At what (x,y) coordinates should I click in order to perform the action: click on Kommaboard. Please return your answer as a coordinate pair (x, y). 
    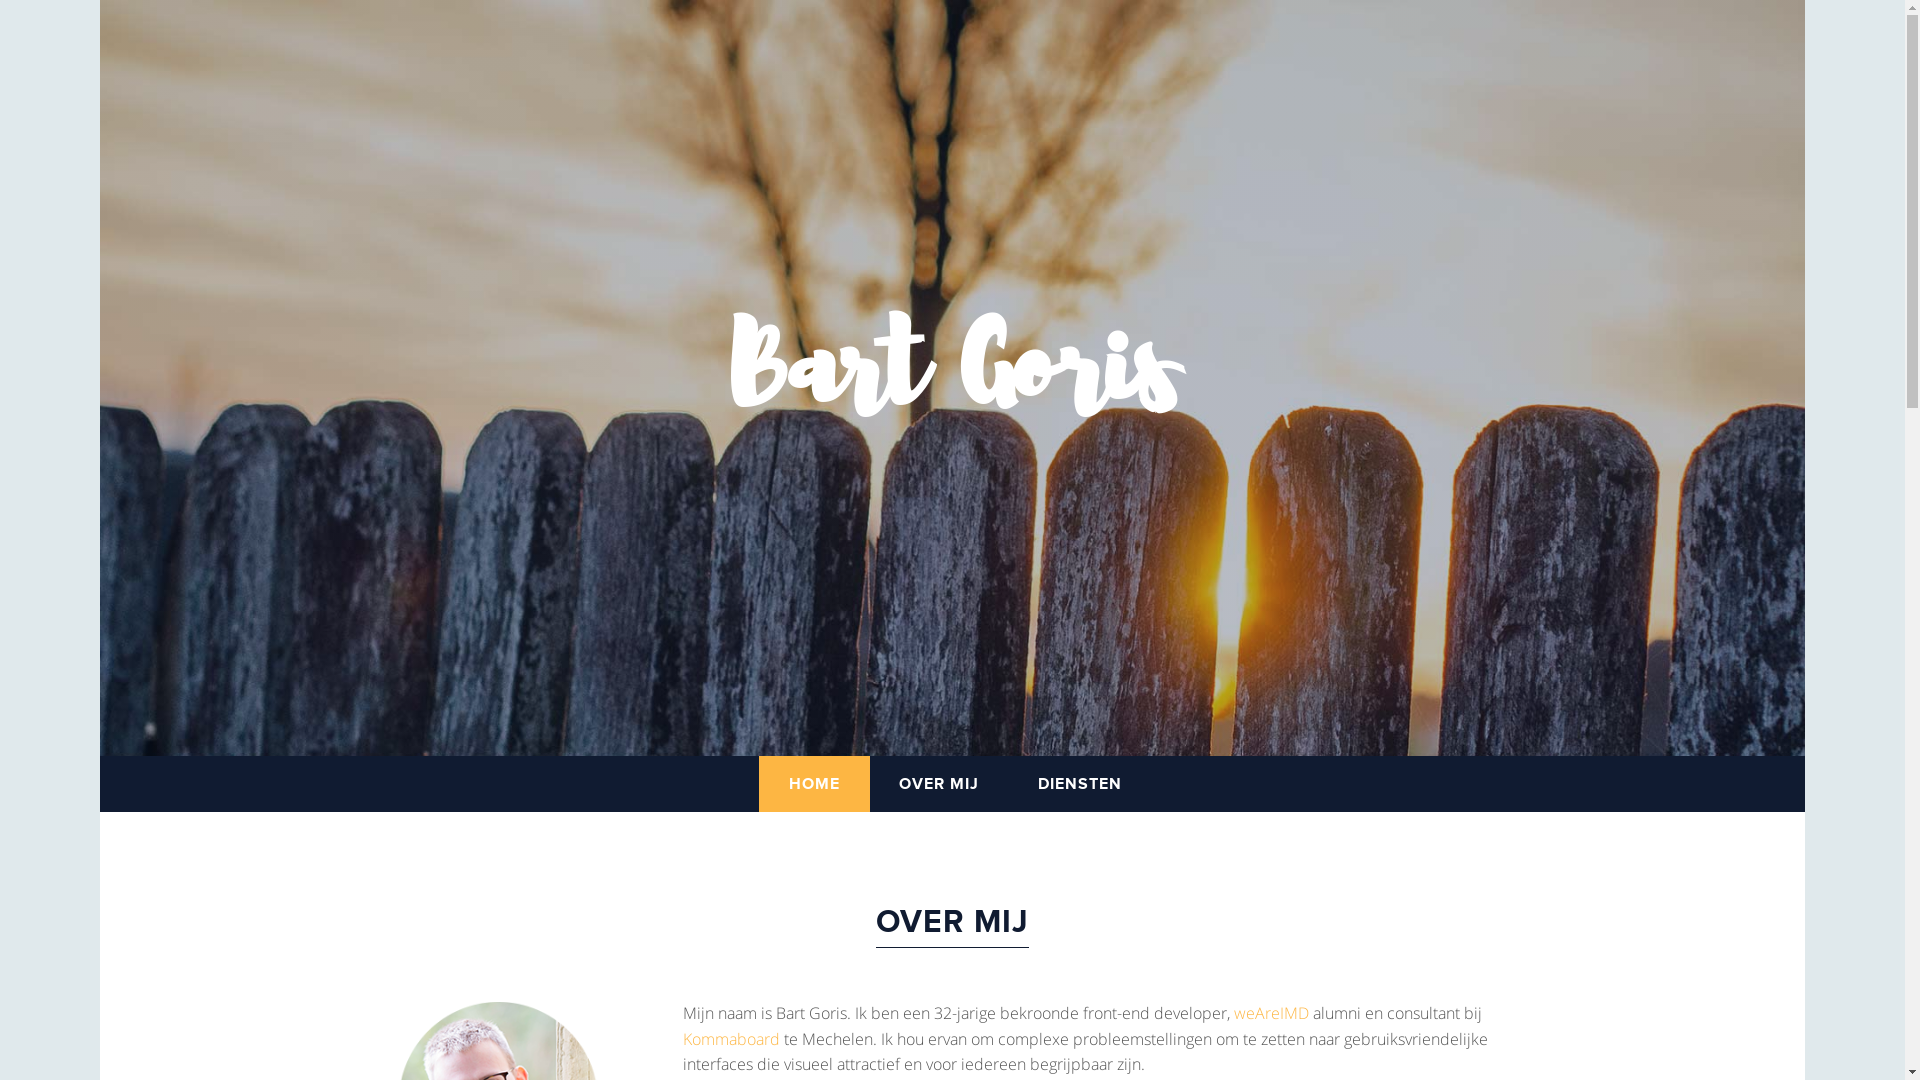
    Looking at the image, I should click on (730, 1039).